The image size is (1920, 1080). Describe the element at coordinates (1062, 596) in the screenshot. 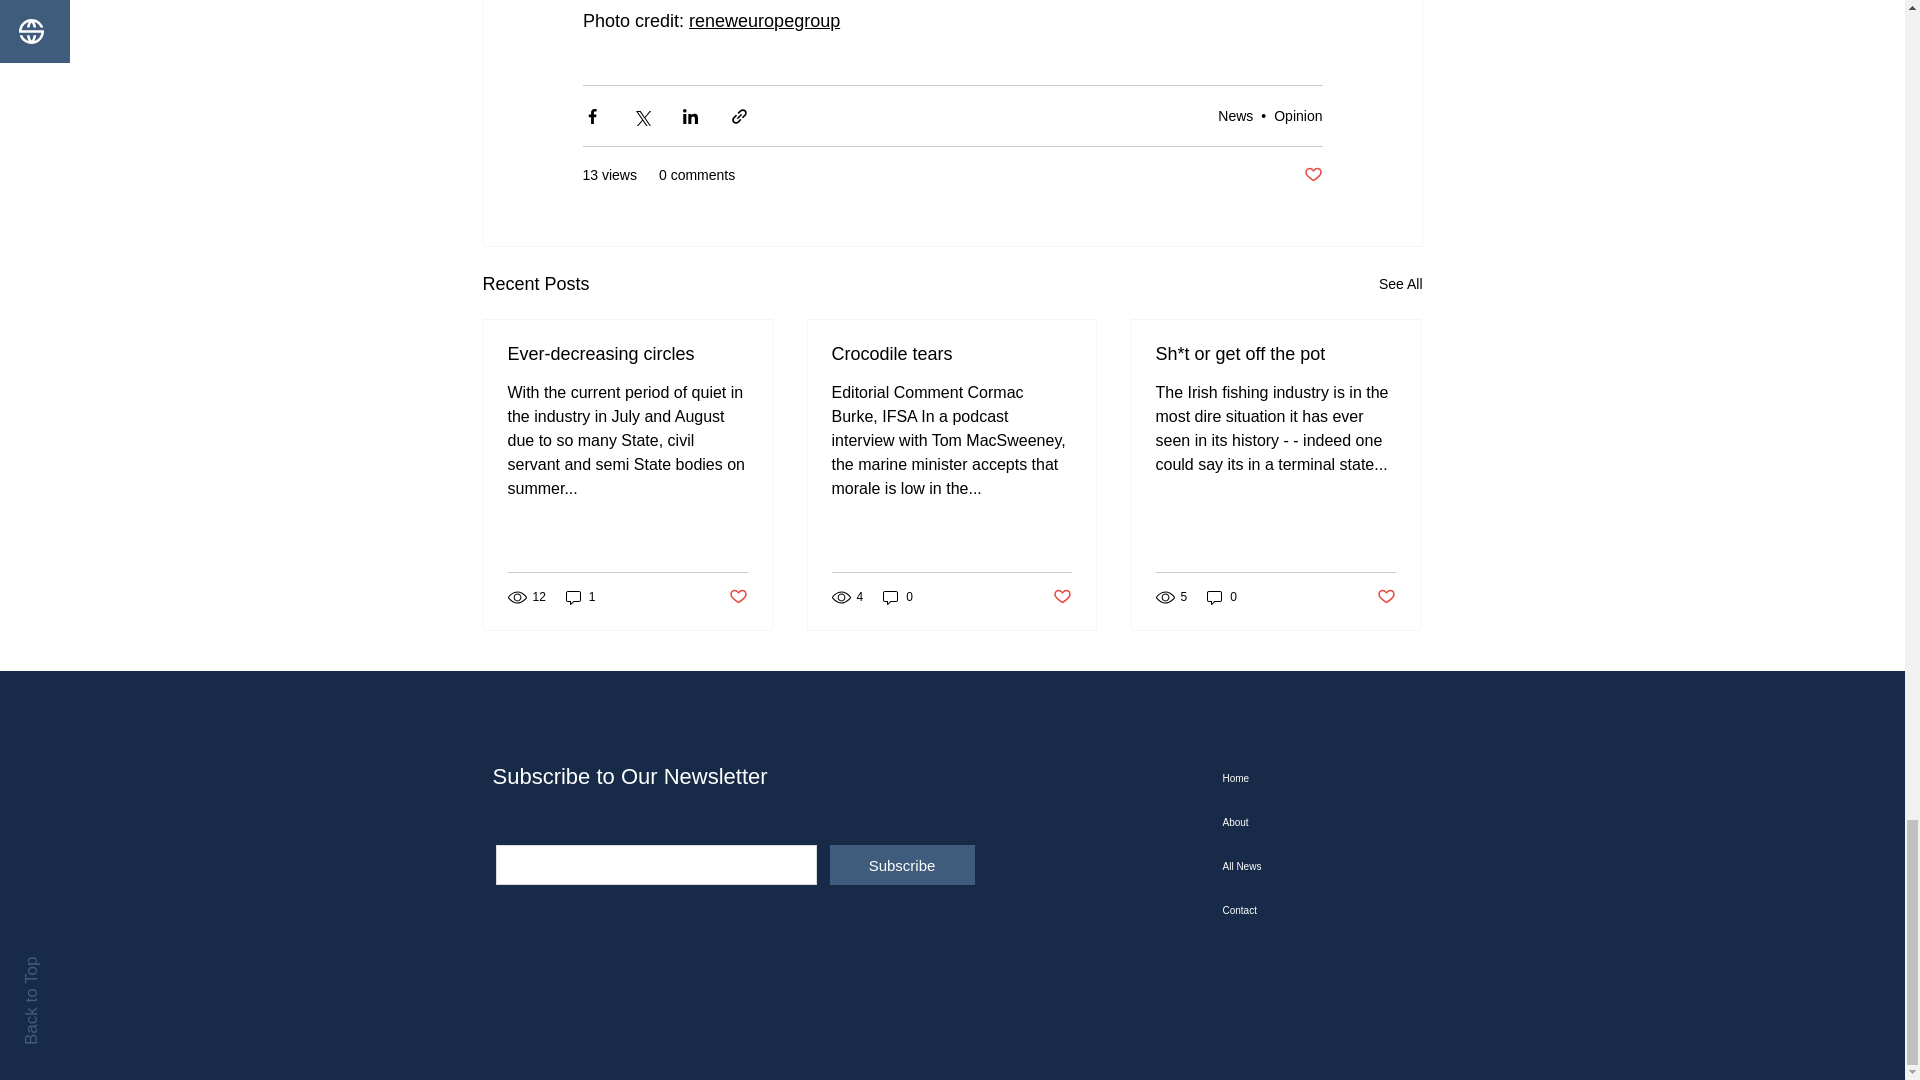

I see `Post not marked as liked` at that location.